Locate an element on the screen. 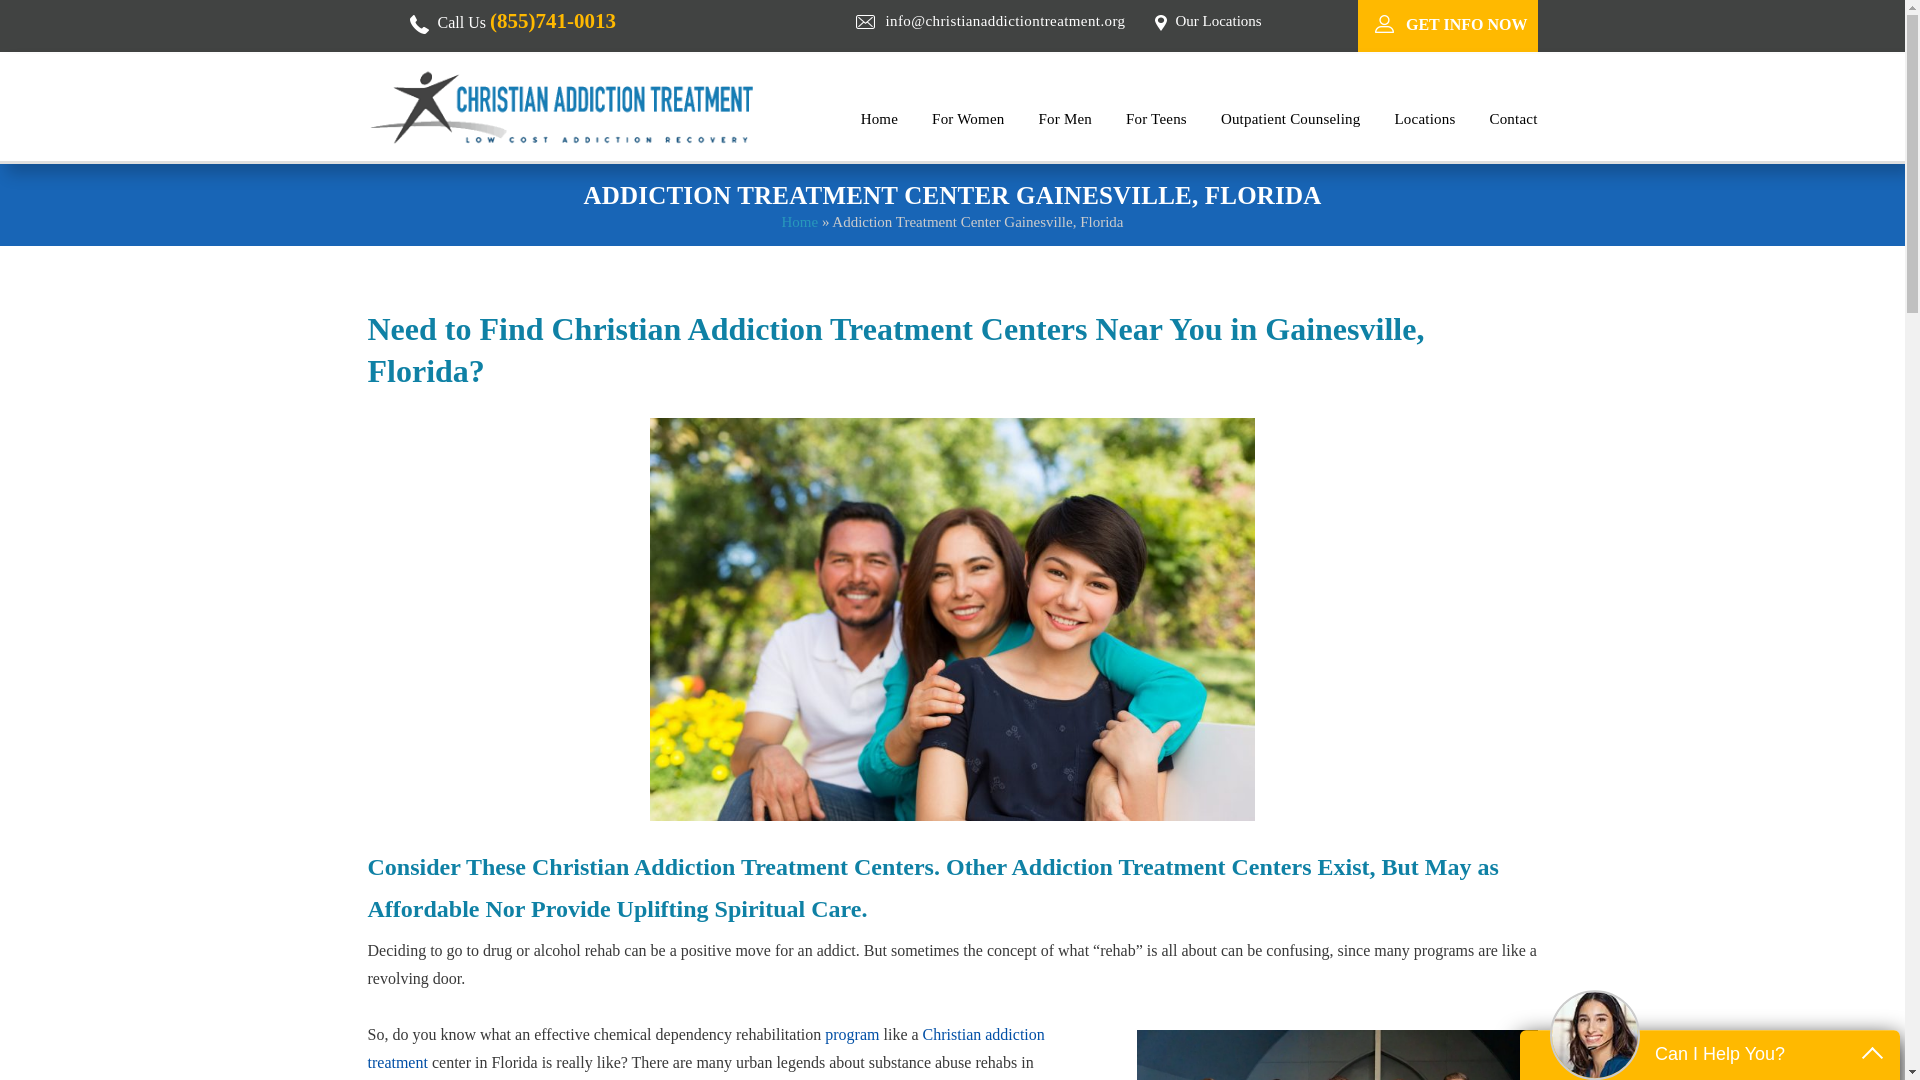 This screenshot has height=1080, width=1920. Home is located at coordinates (799, 222).